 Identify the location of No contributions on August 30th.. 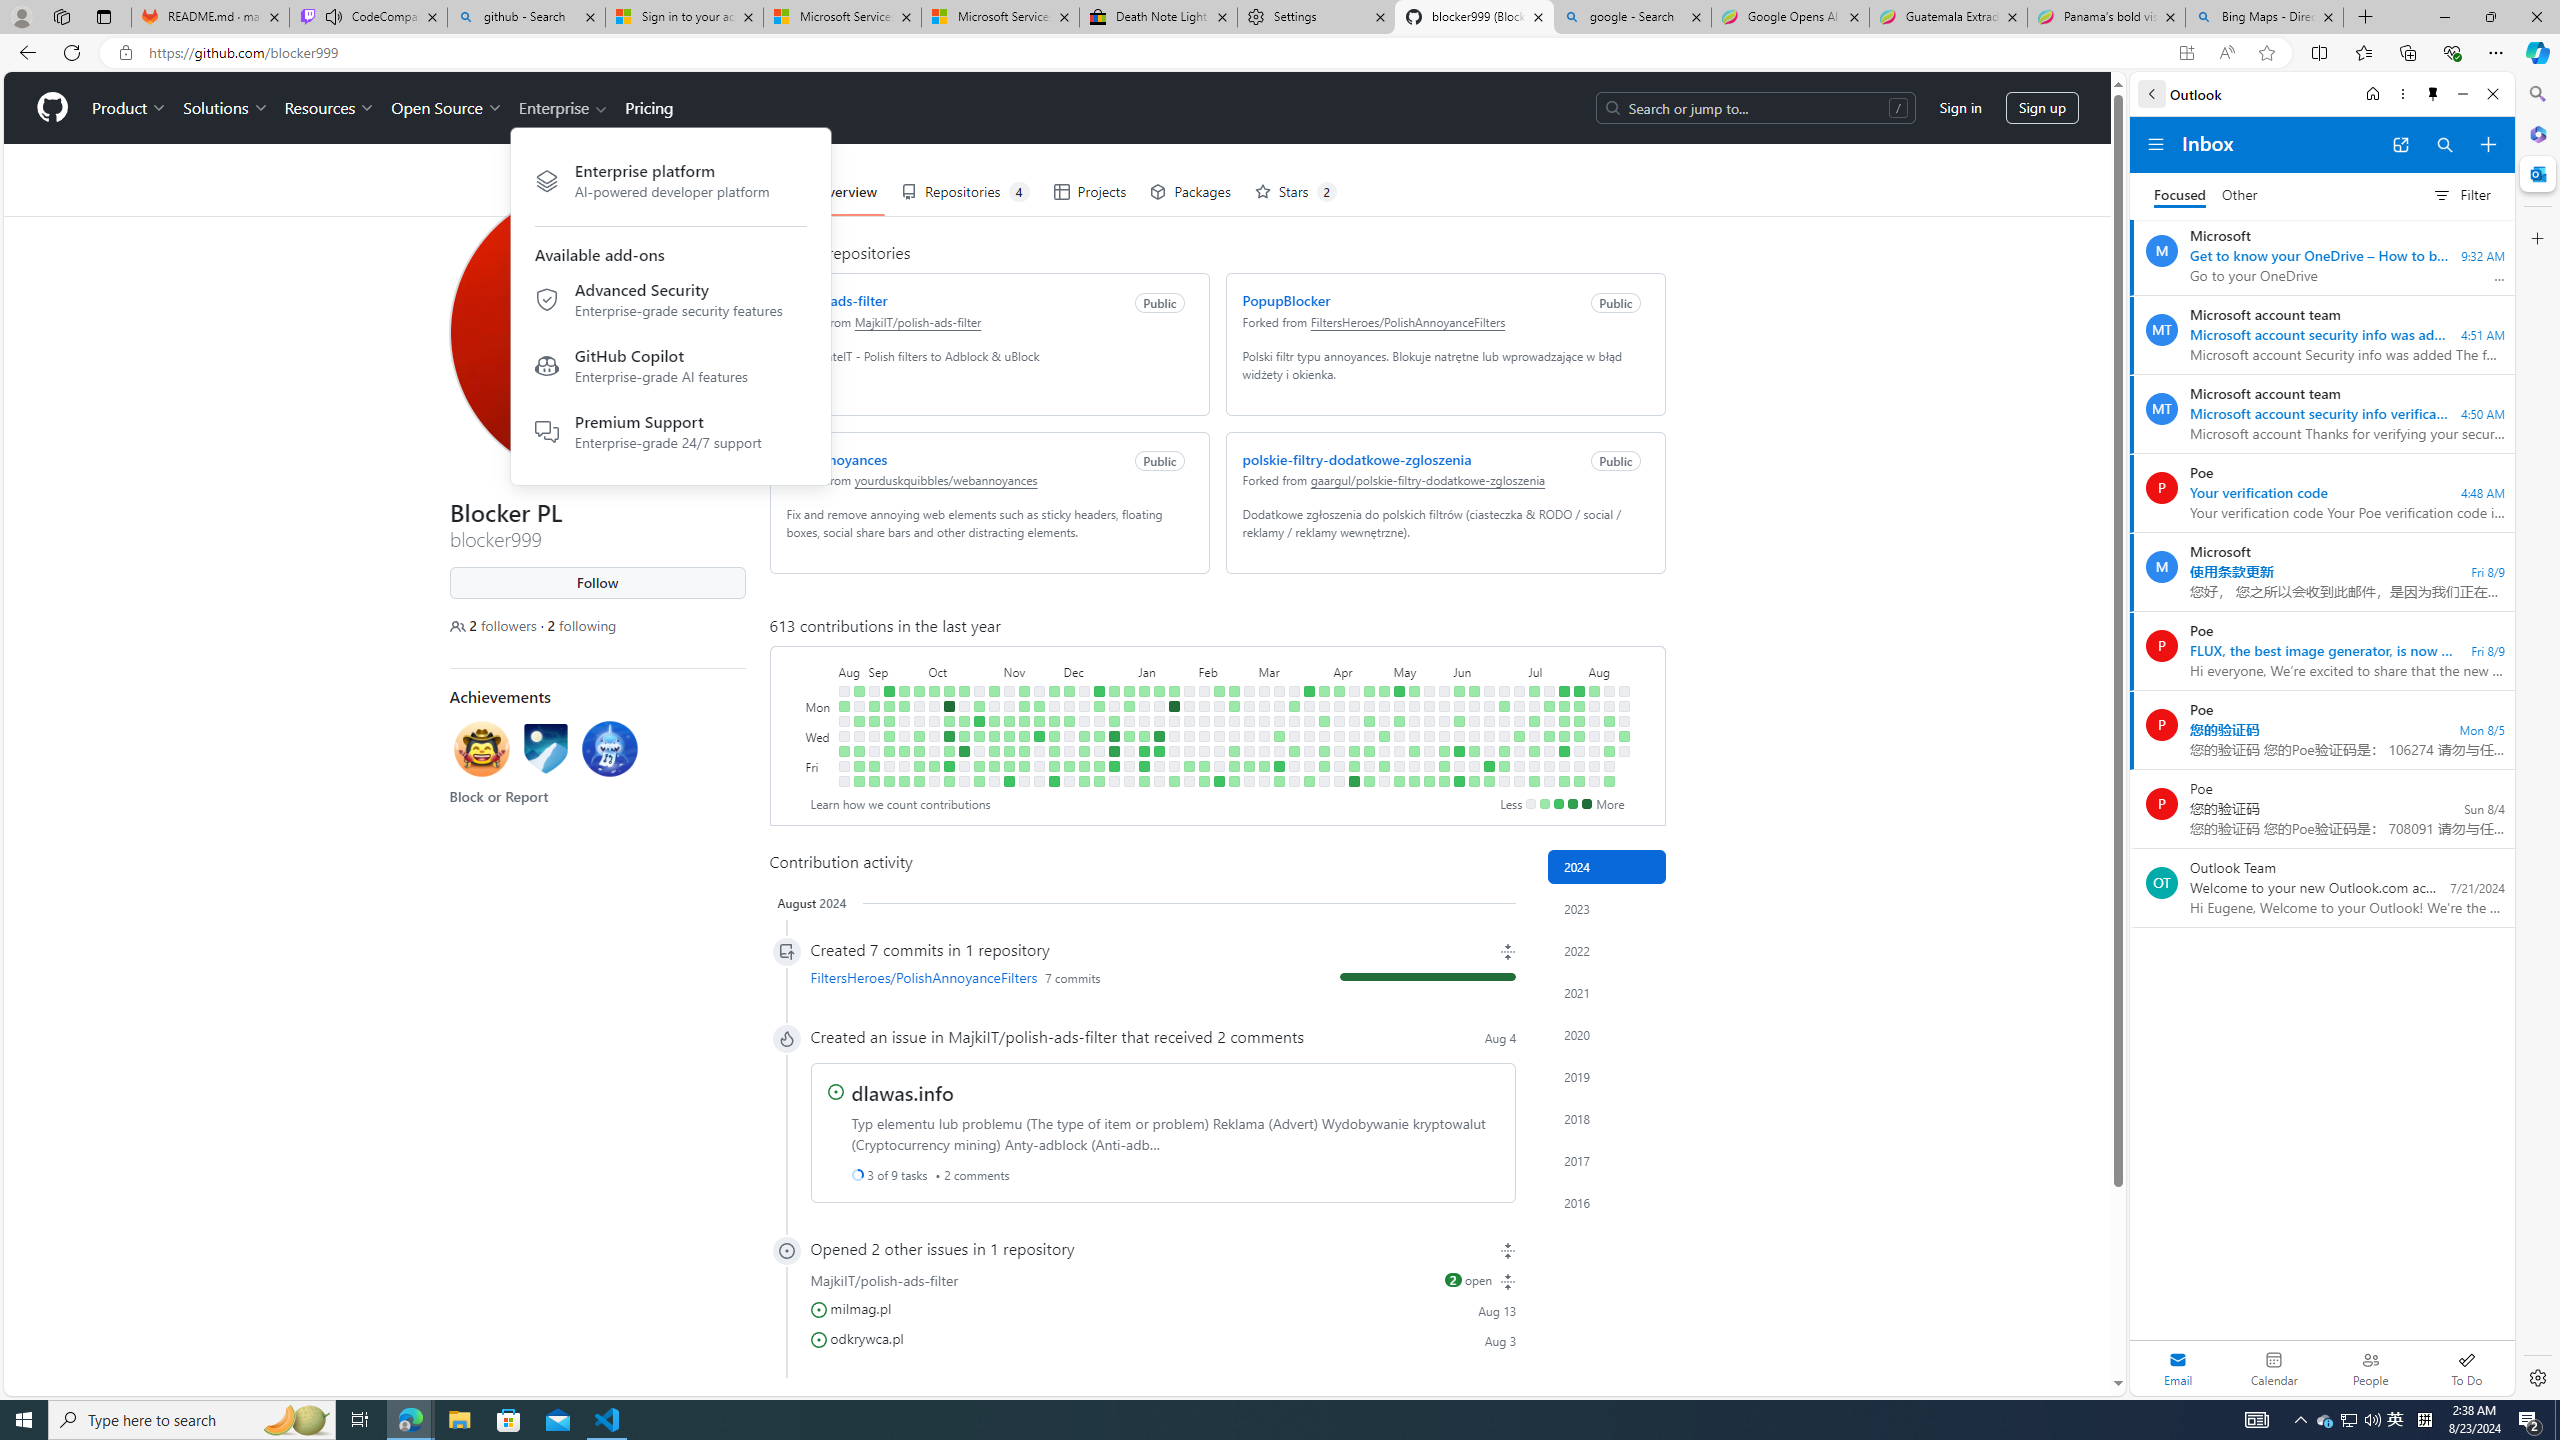
(858, 736).